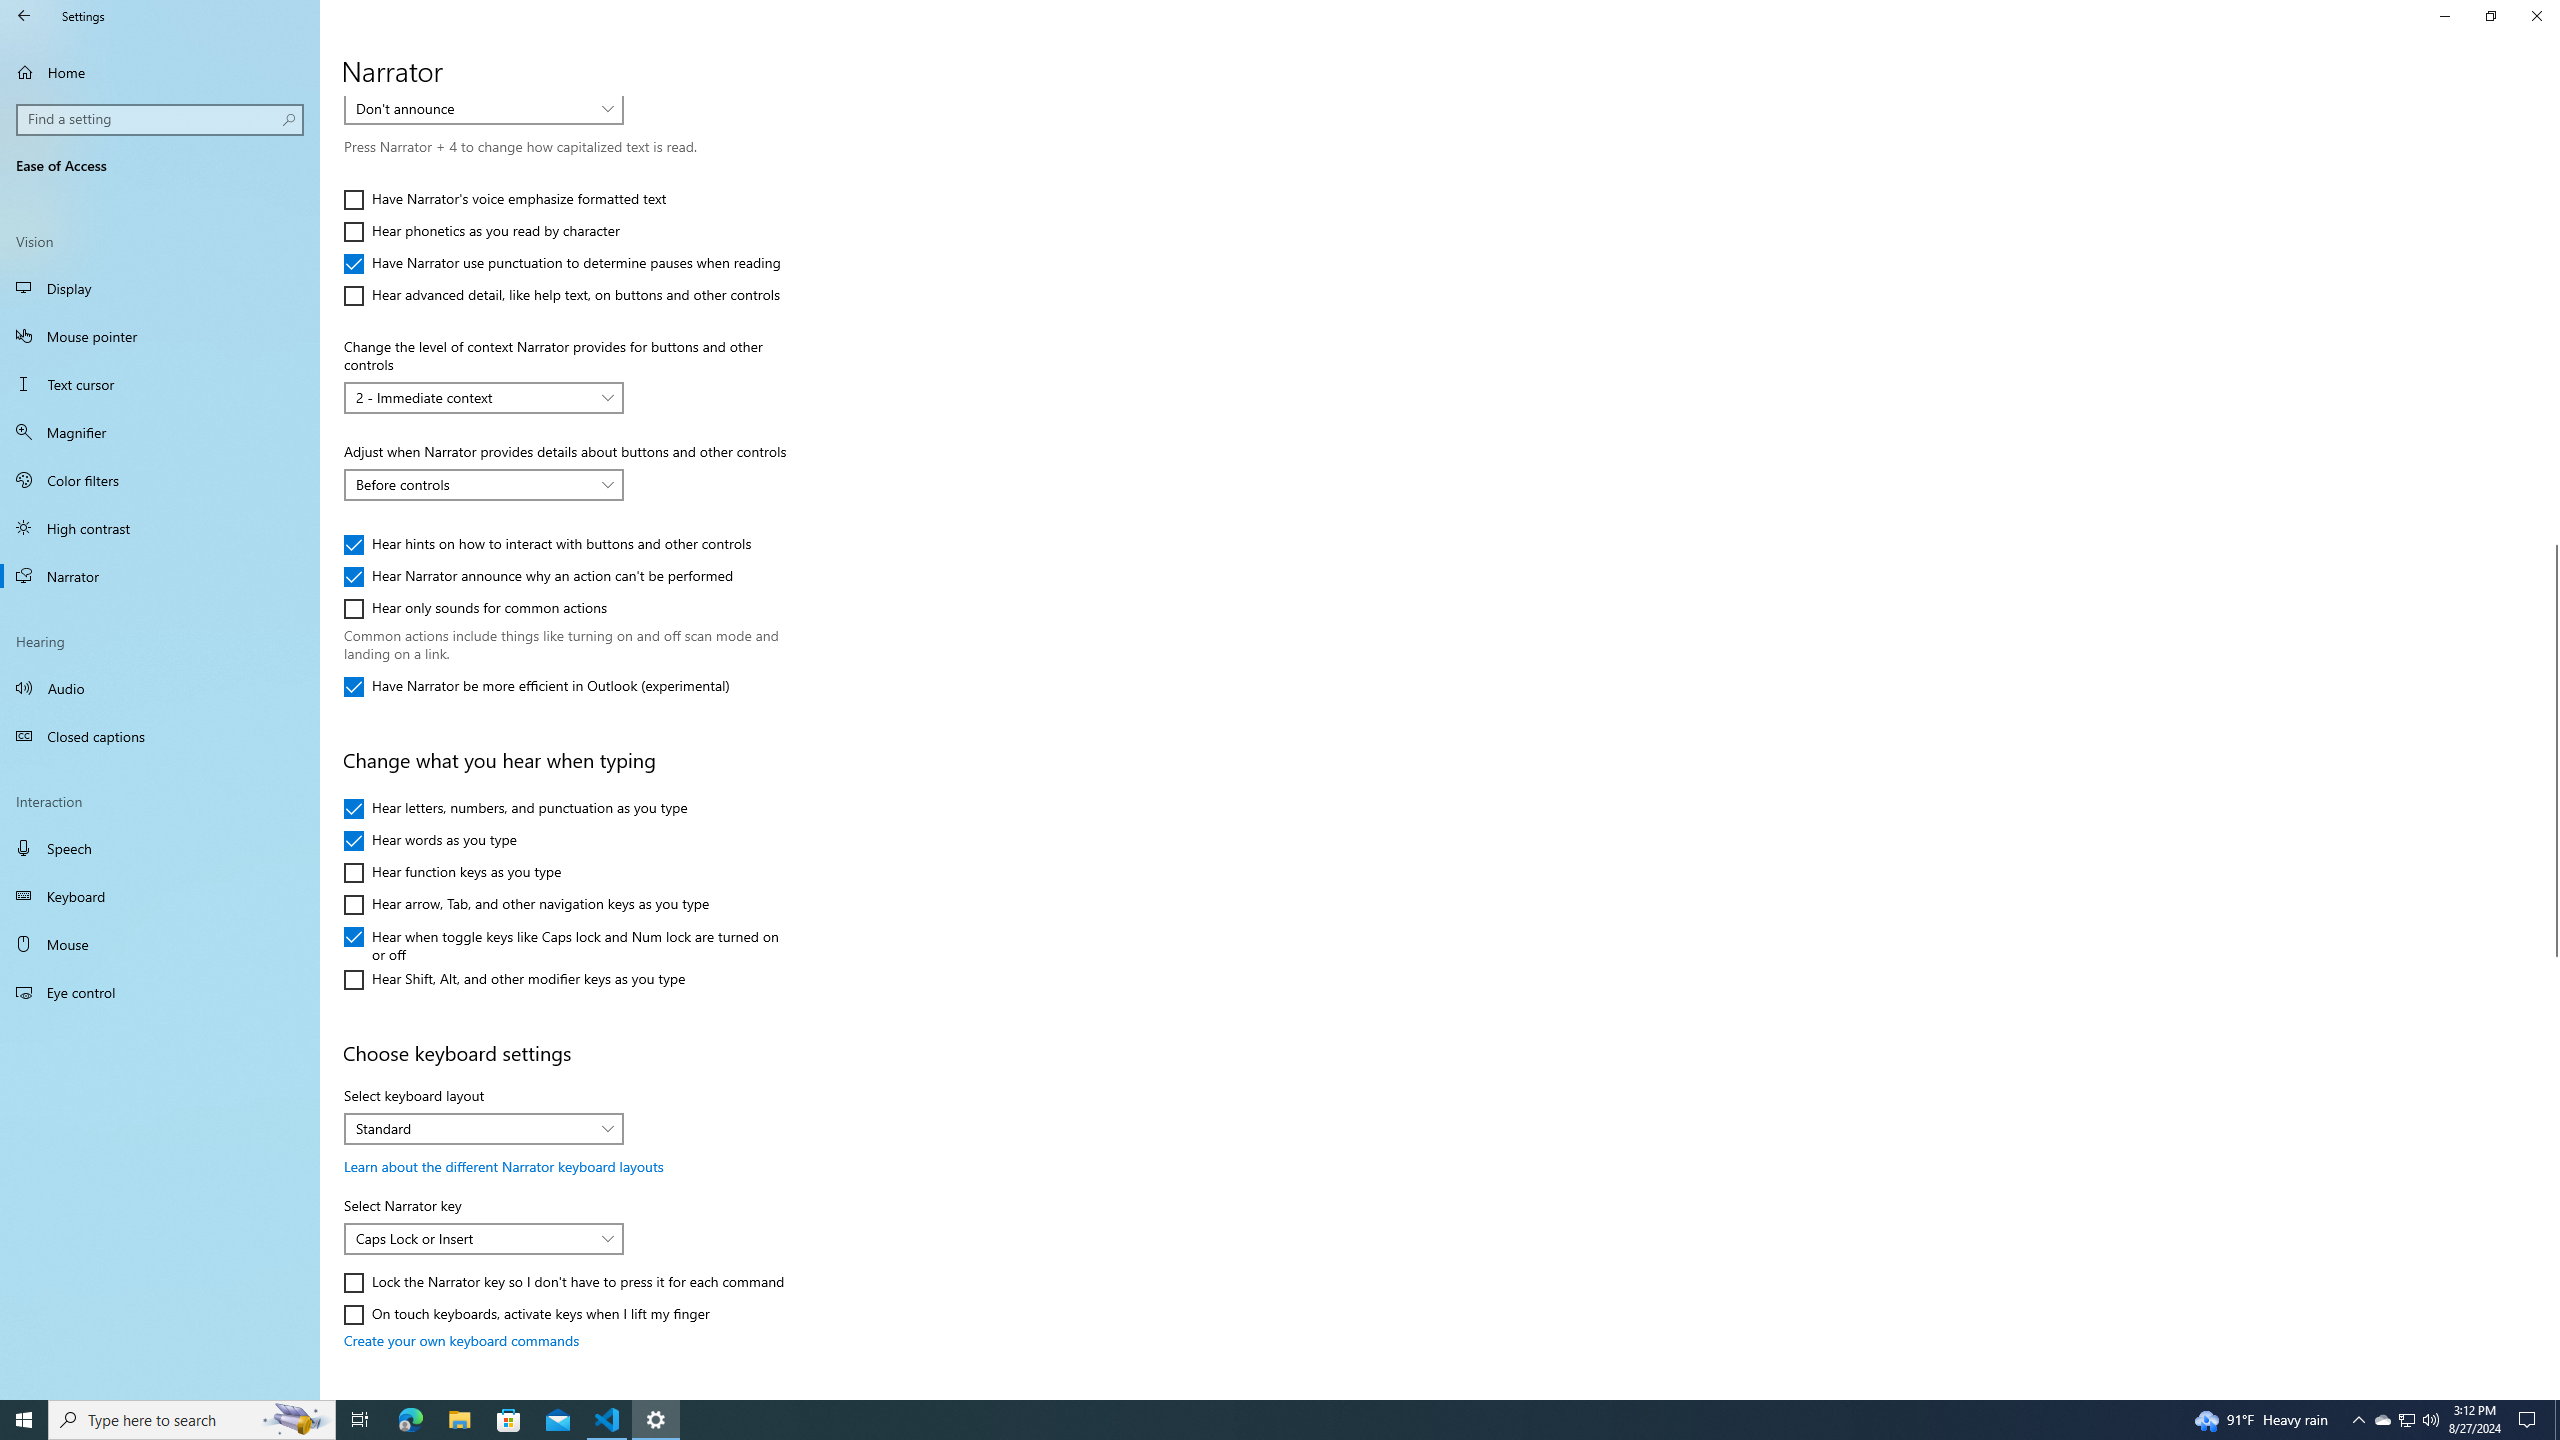 This screenshot has height=1440, width=2560. I want to click on Hear only sounds for common actions, so click(476, 608).